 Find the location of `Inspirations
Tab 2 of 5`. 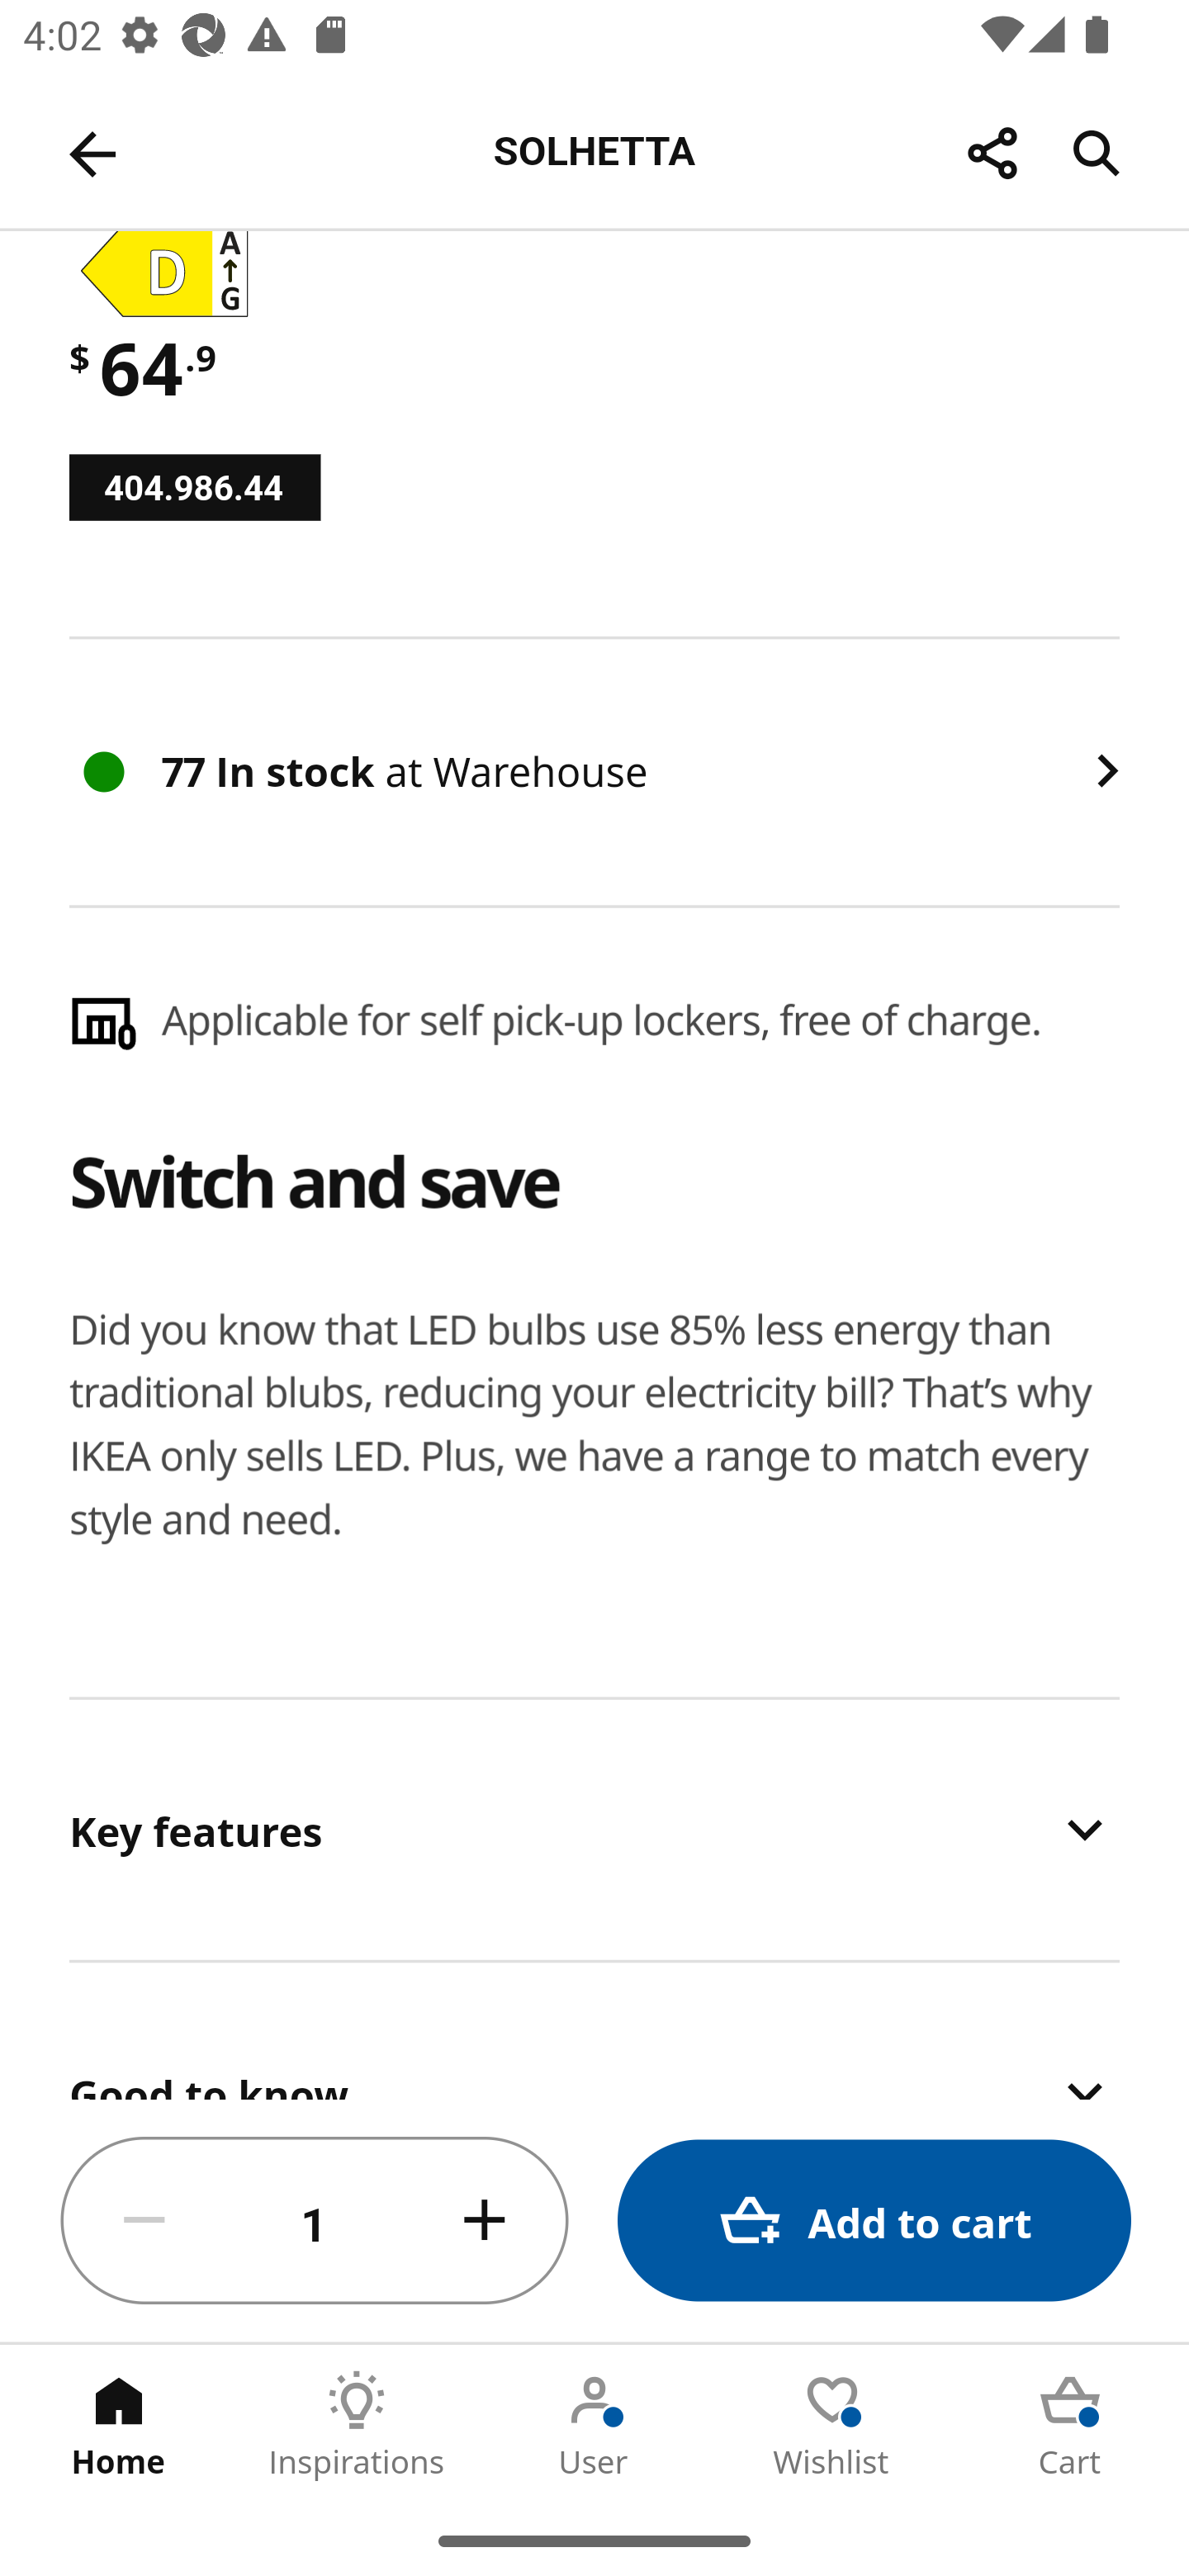

Inspirations
Tab 2 of 5 is located at coordinates (357, 2425).